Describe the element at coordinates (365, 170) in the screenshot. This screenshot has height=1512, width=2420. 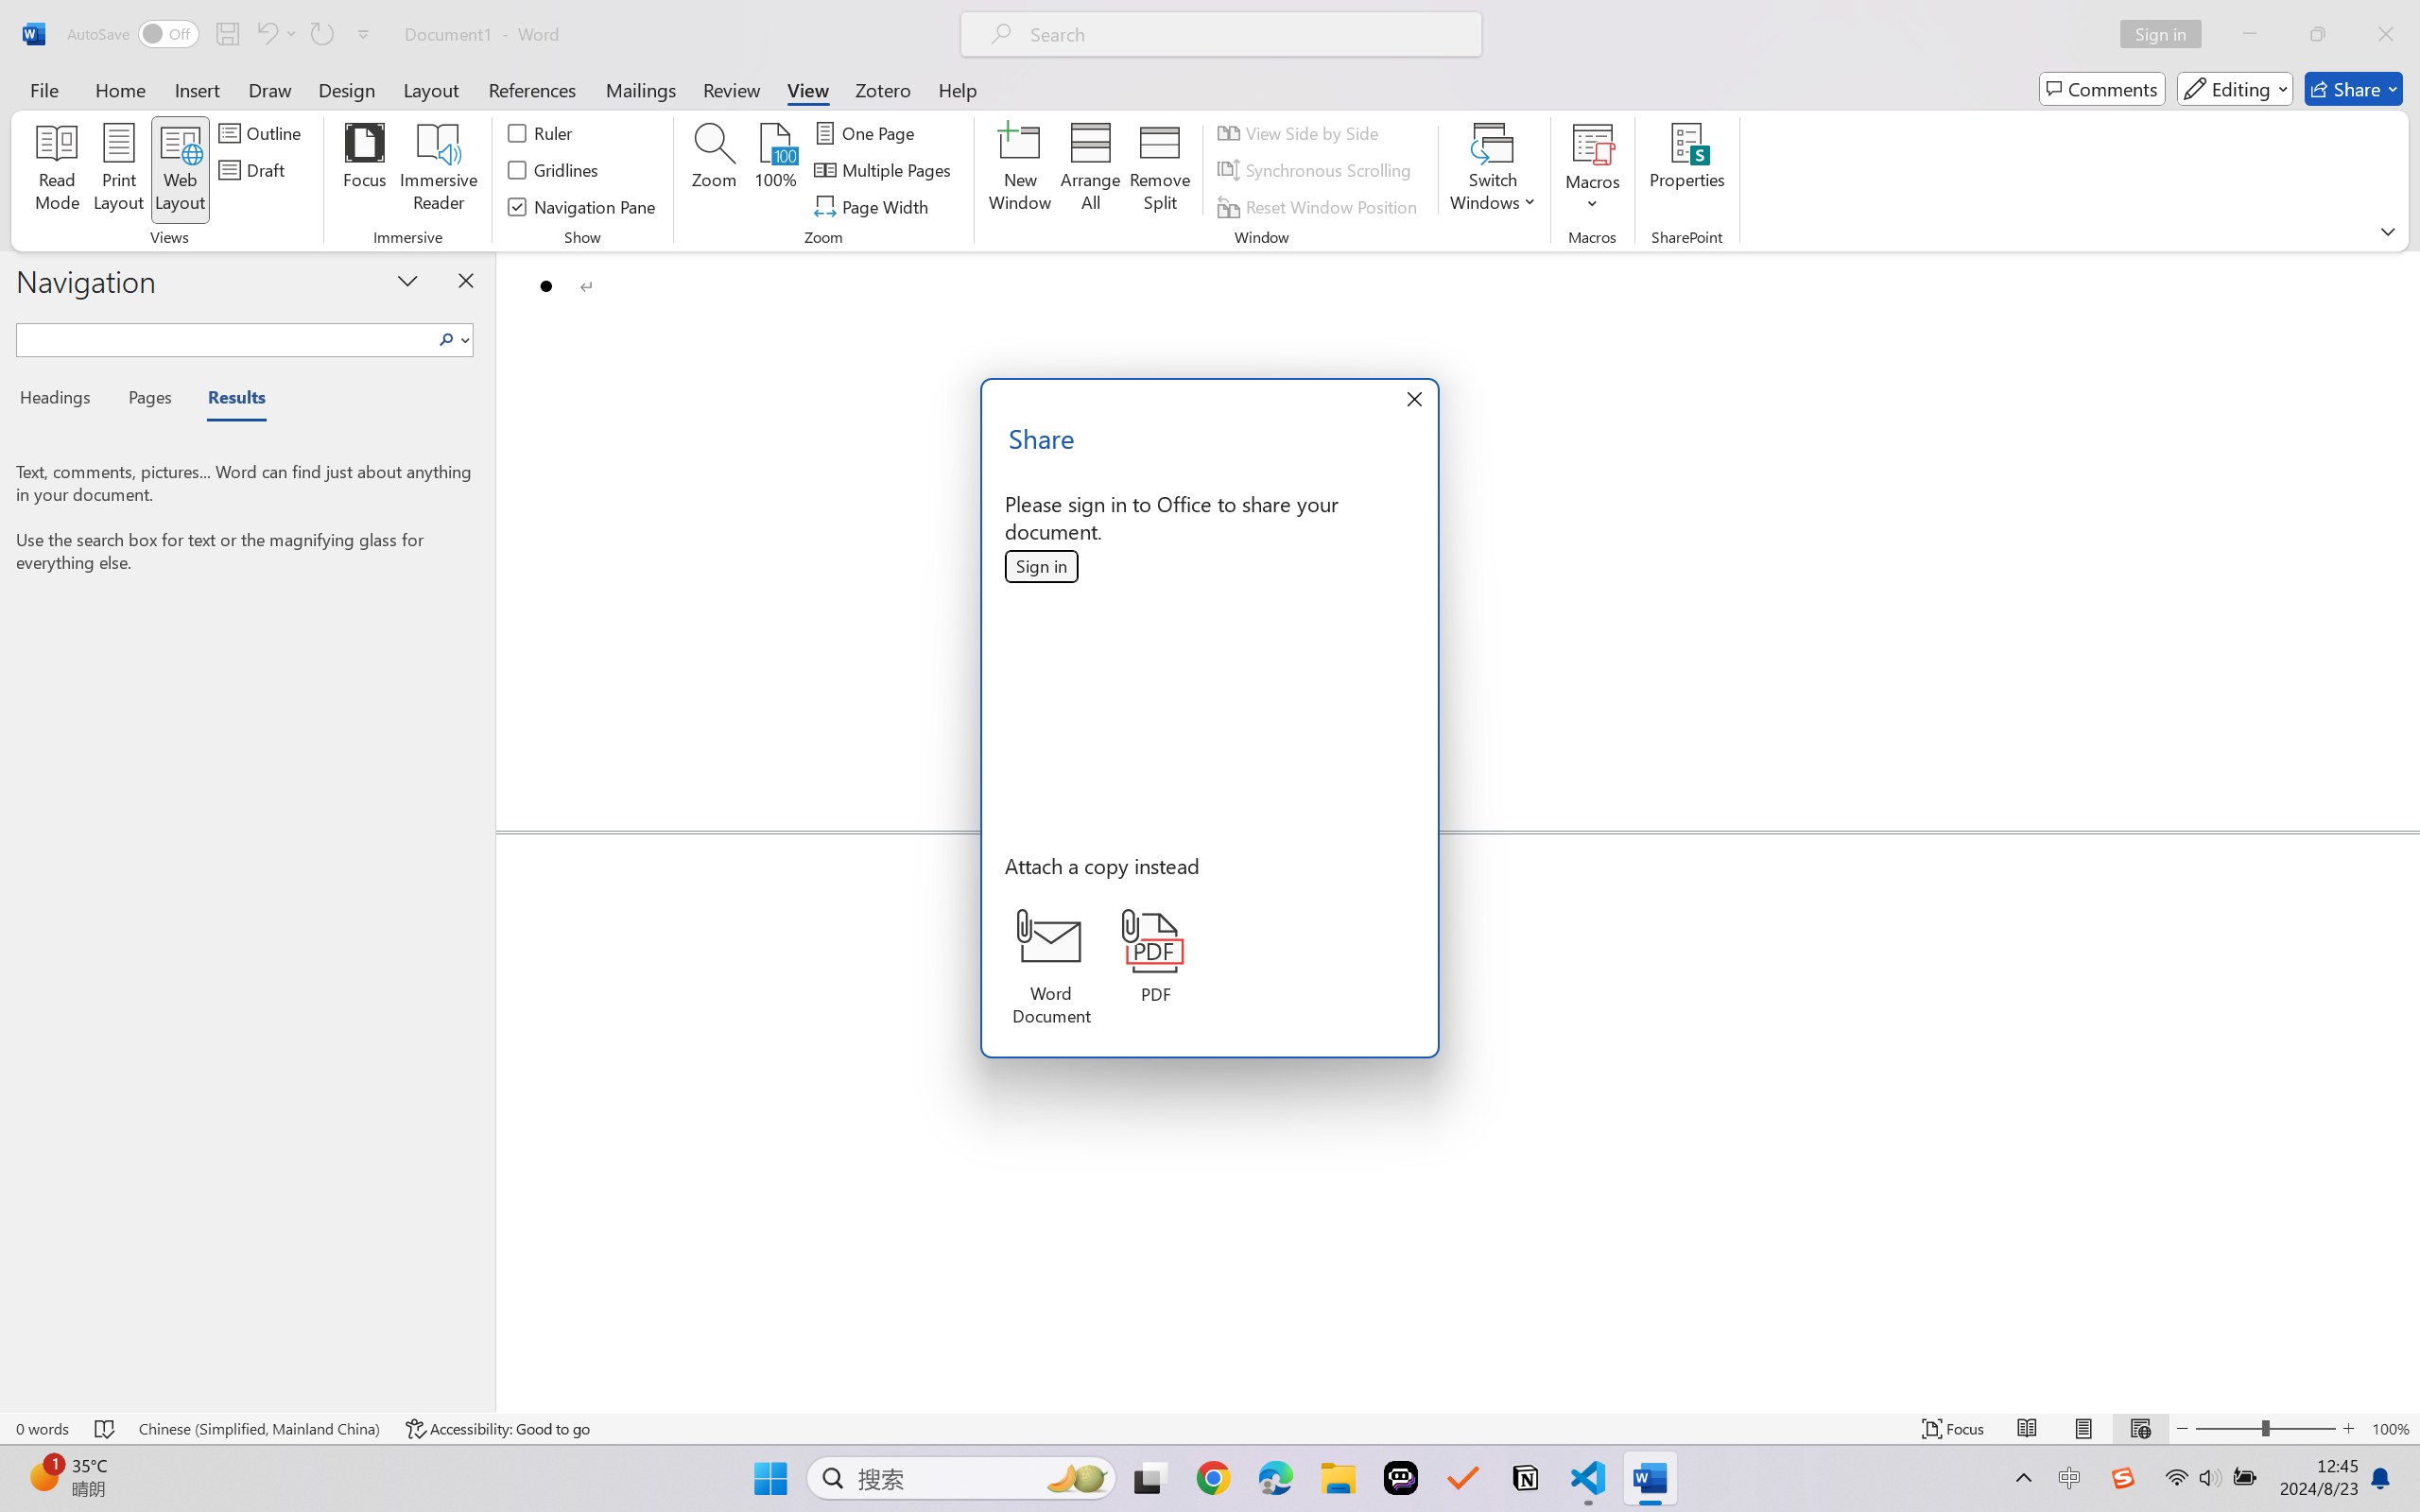
I see `Focus` at that location.